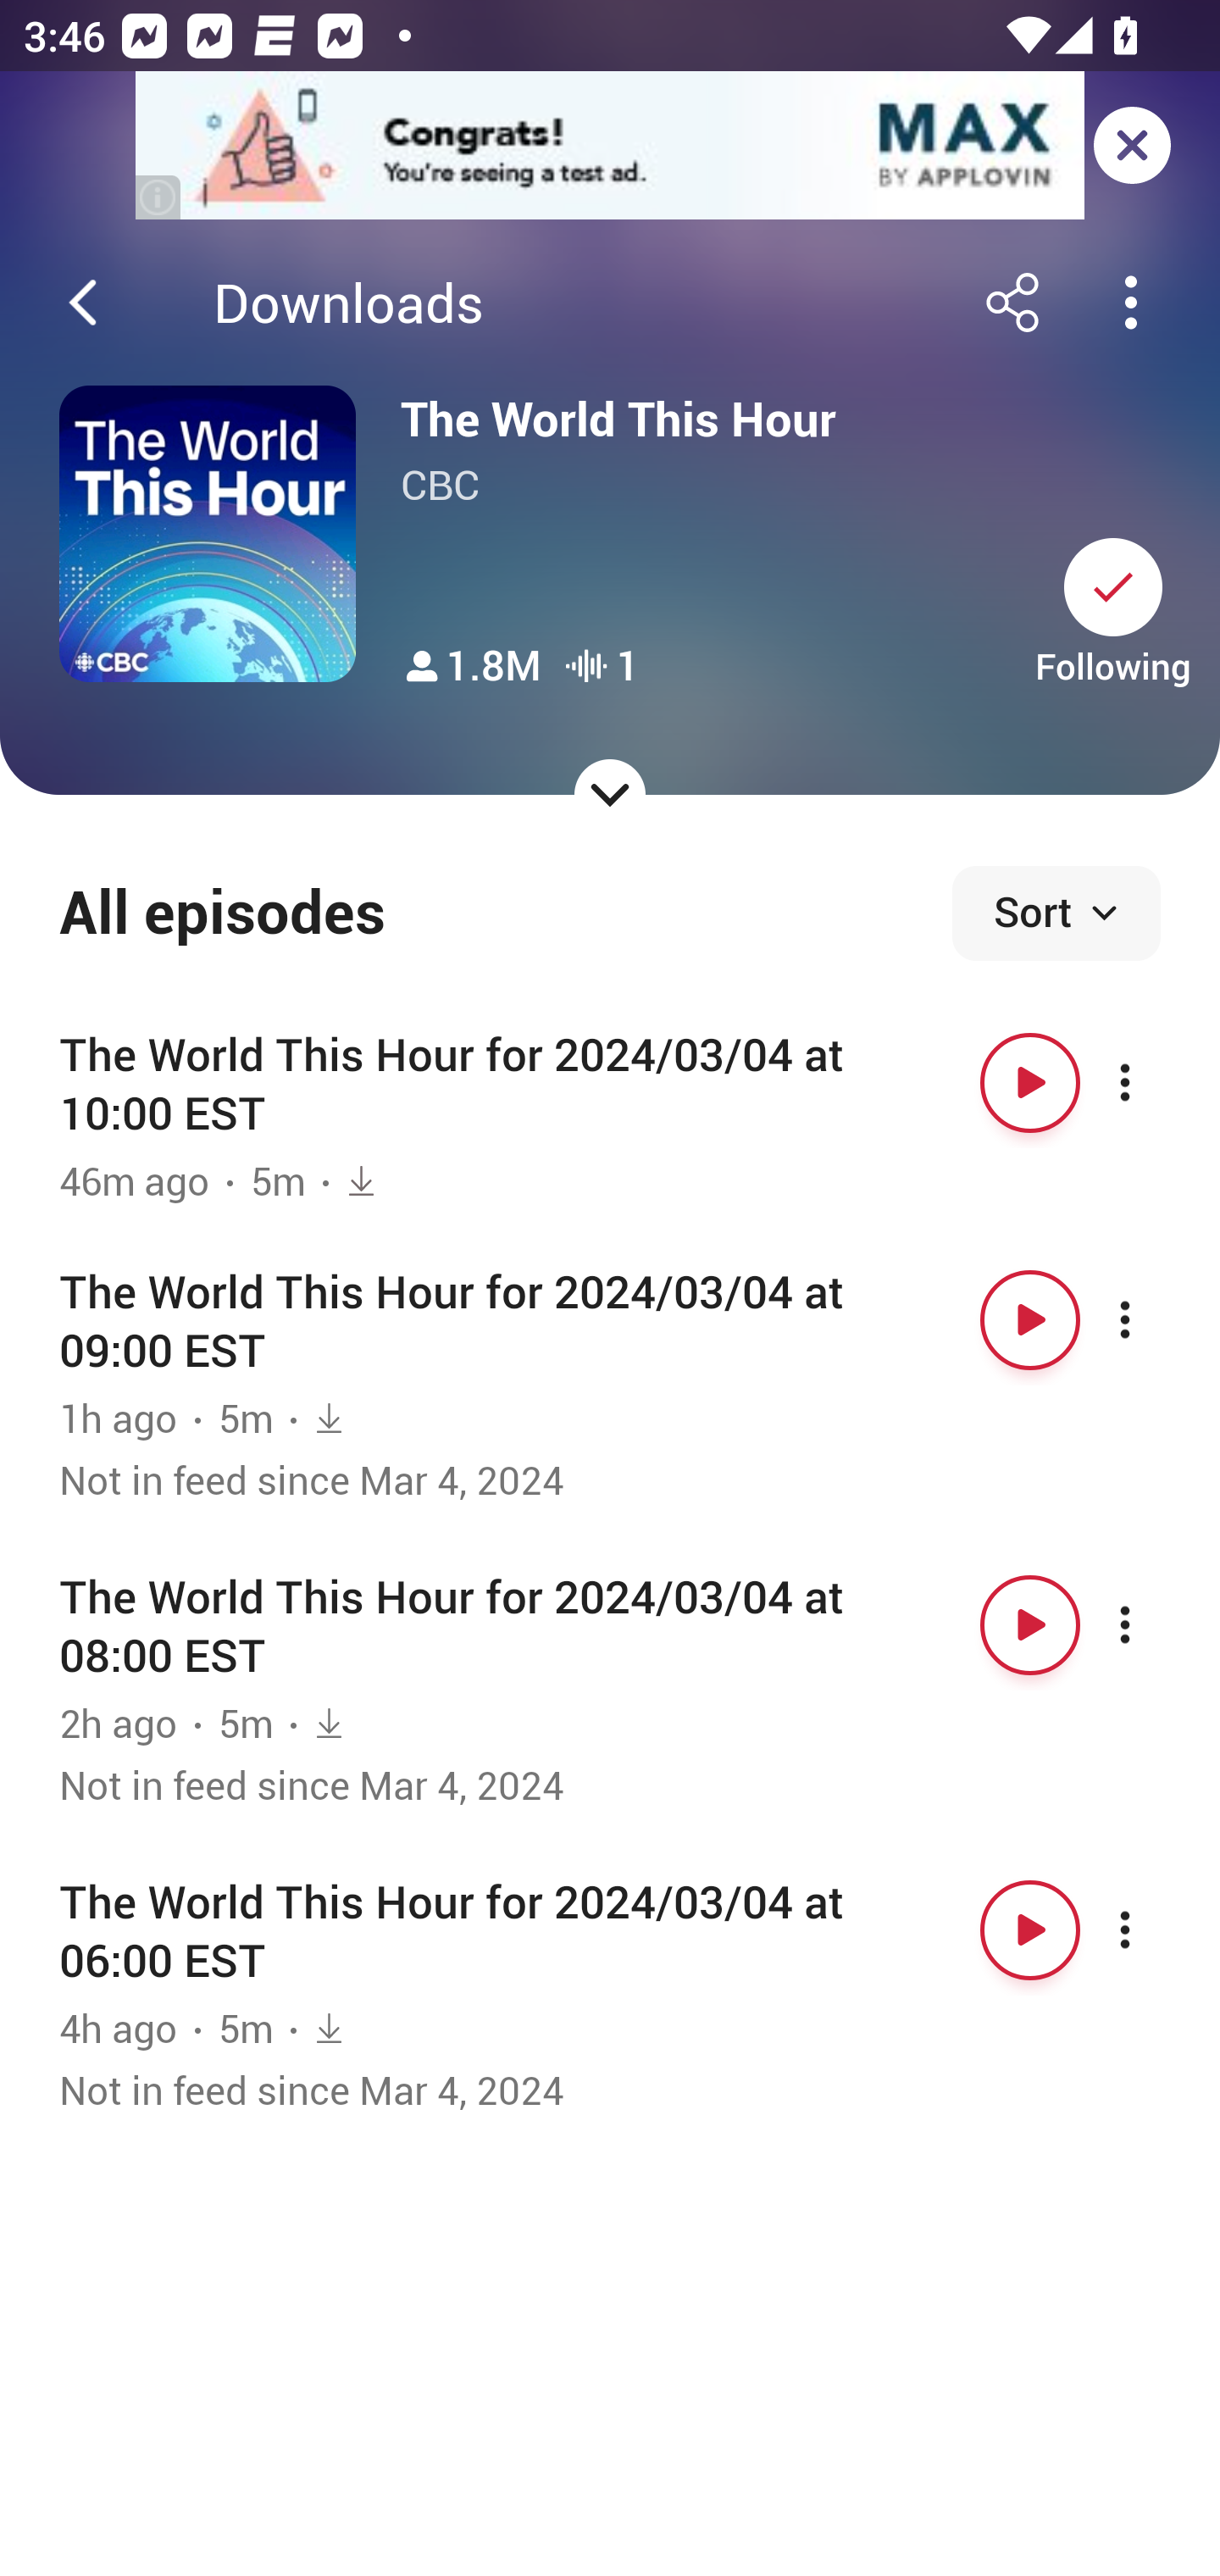 This screenshot has height=2576, width=1220. Describe the element at coordinates (1030, 1083) in the screenshot. I see `Play button` at that location.